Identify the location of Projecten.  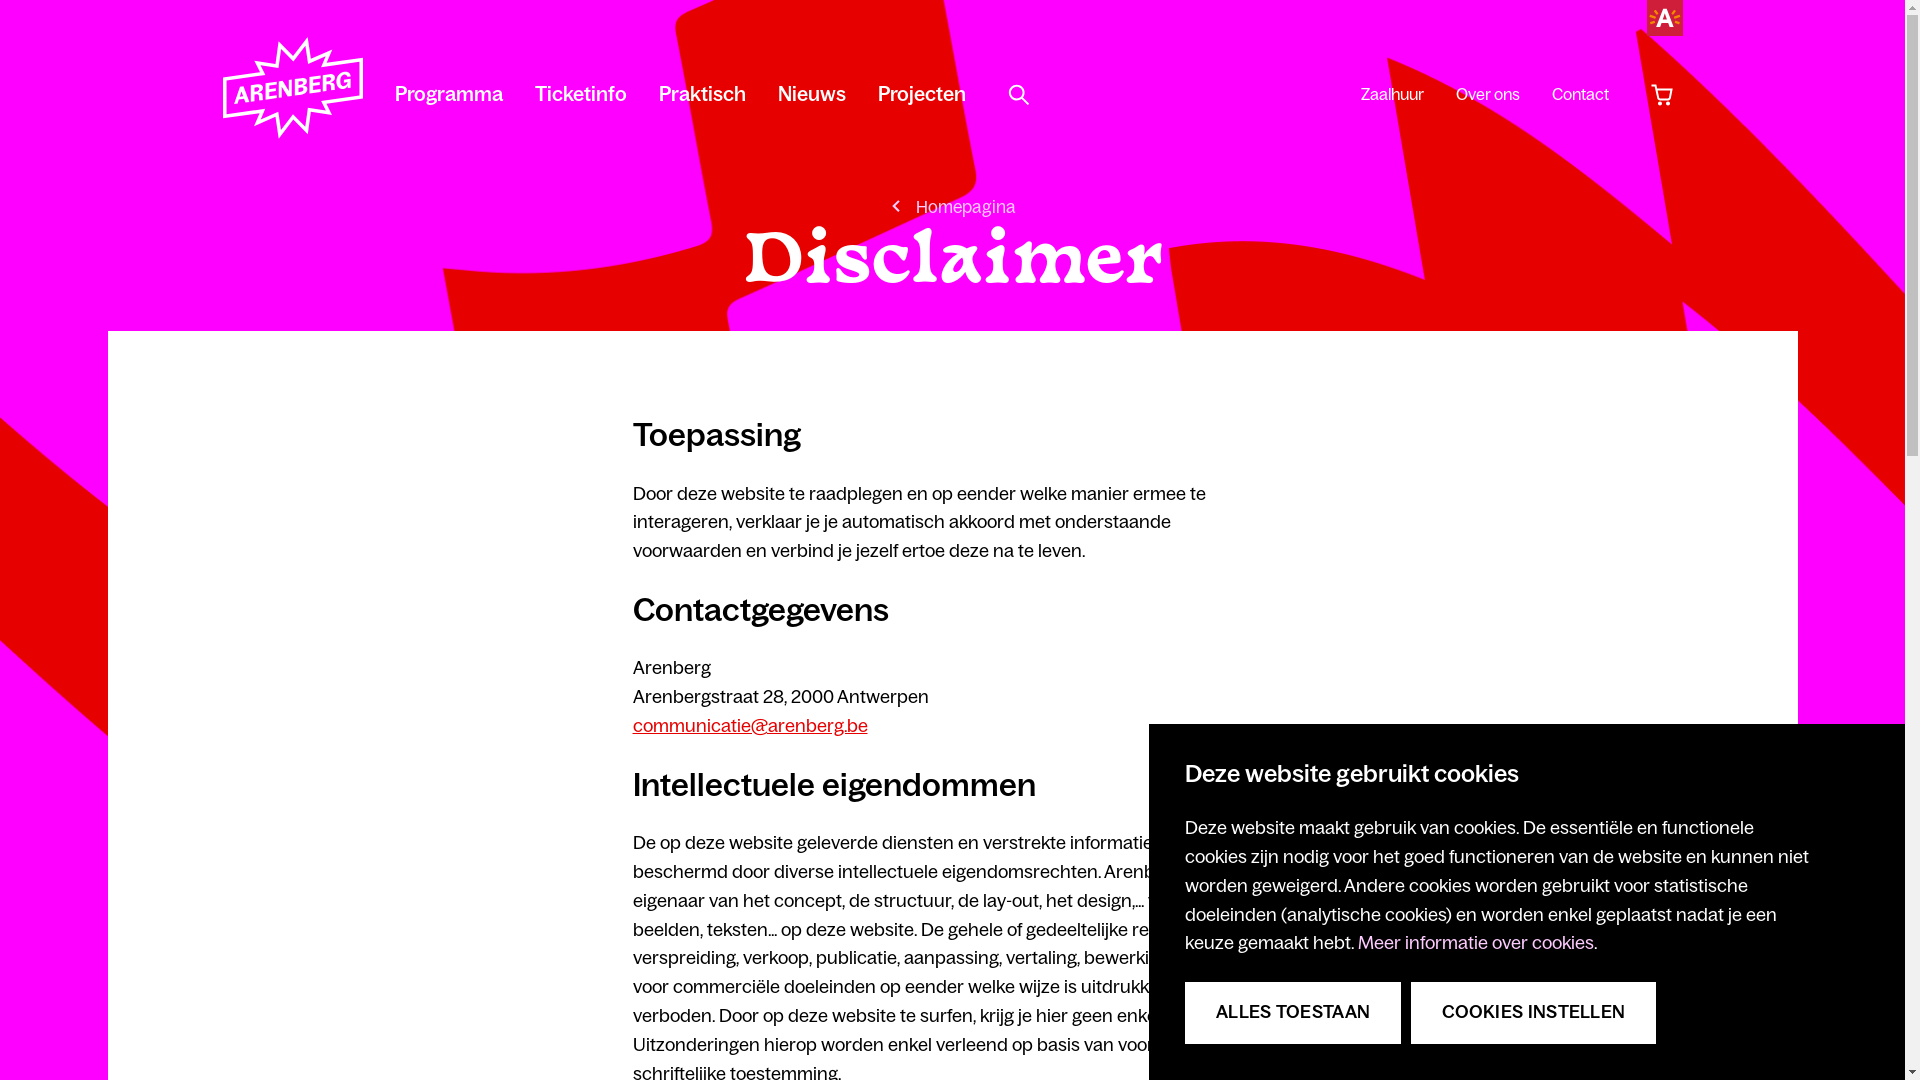
(922, 94).